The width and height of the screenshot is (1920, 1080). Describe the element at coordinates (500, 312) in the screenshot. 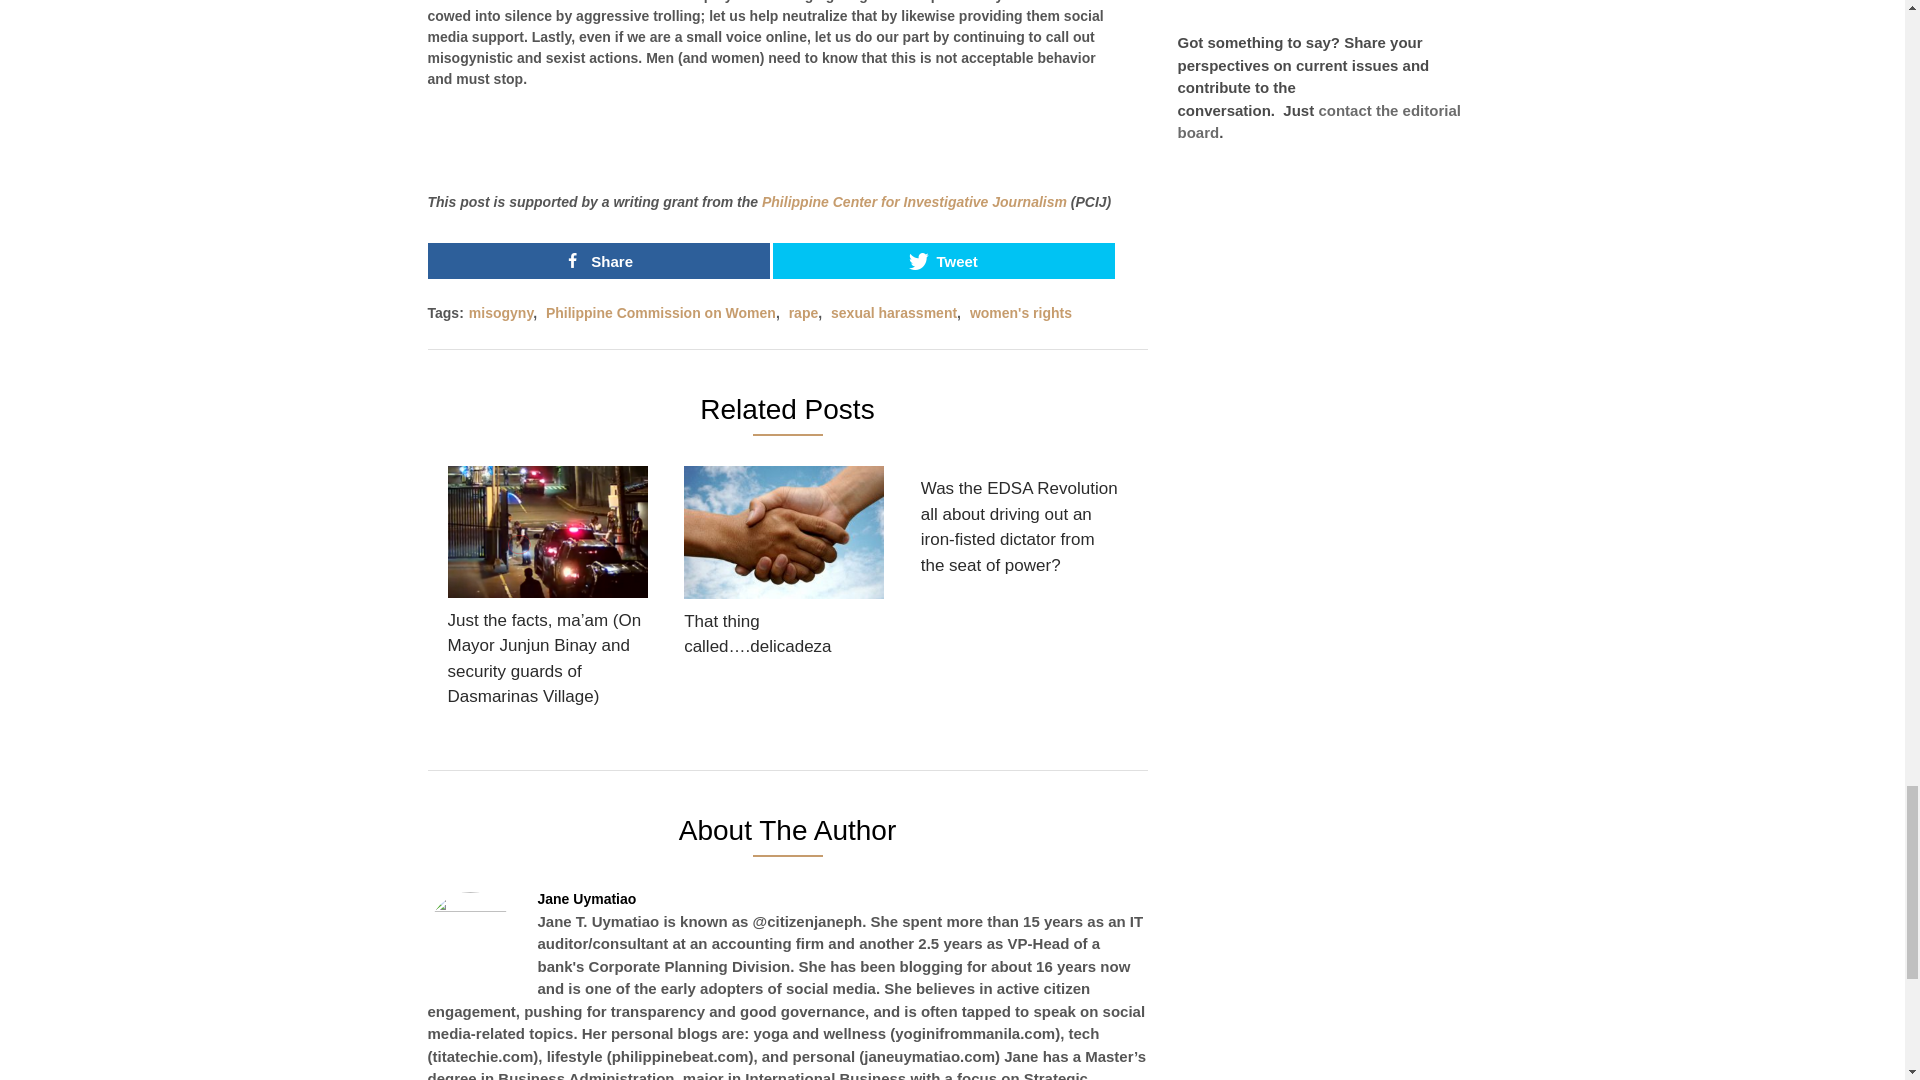

I see `misogyny` at that location.